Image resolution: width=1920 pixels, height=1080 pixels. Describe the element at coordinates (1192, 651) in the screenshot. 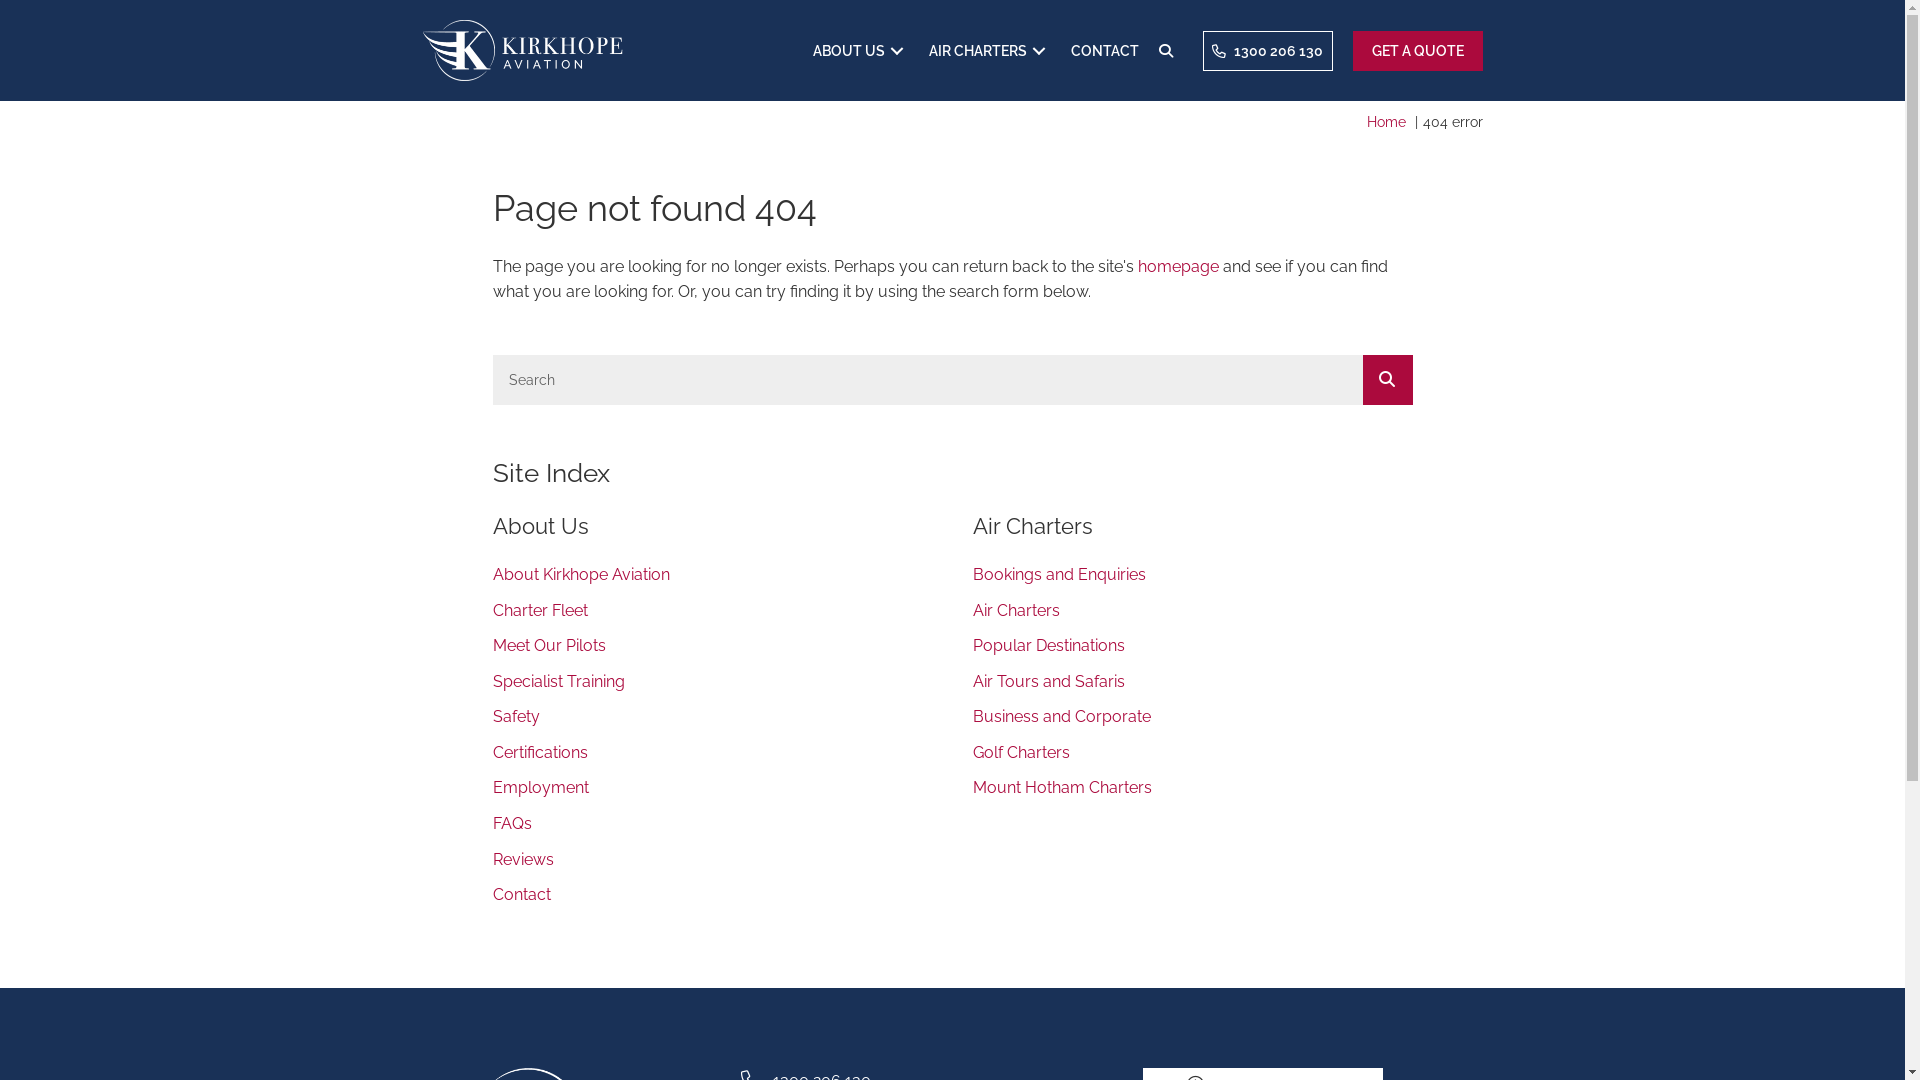

I see `Popular Destinations` at that location.